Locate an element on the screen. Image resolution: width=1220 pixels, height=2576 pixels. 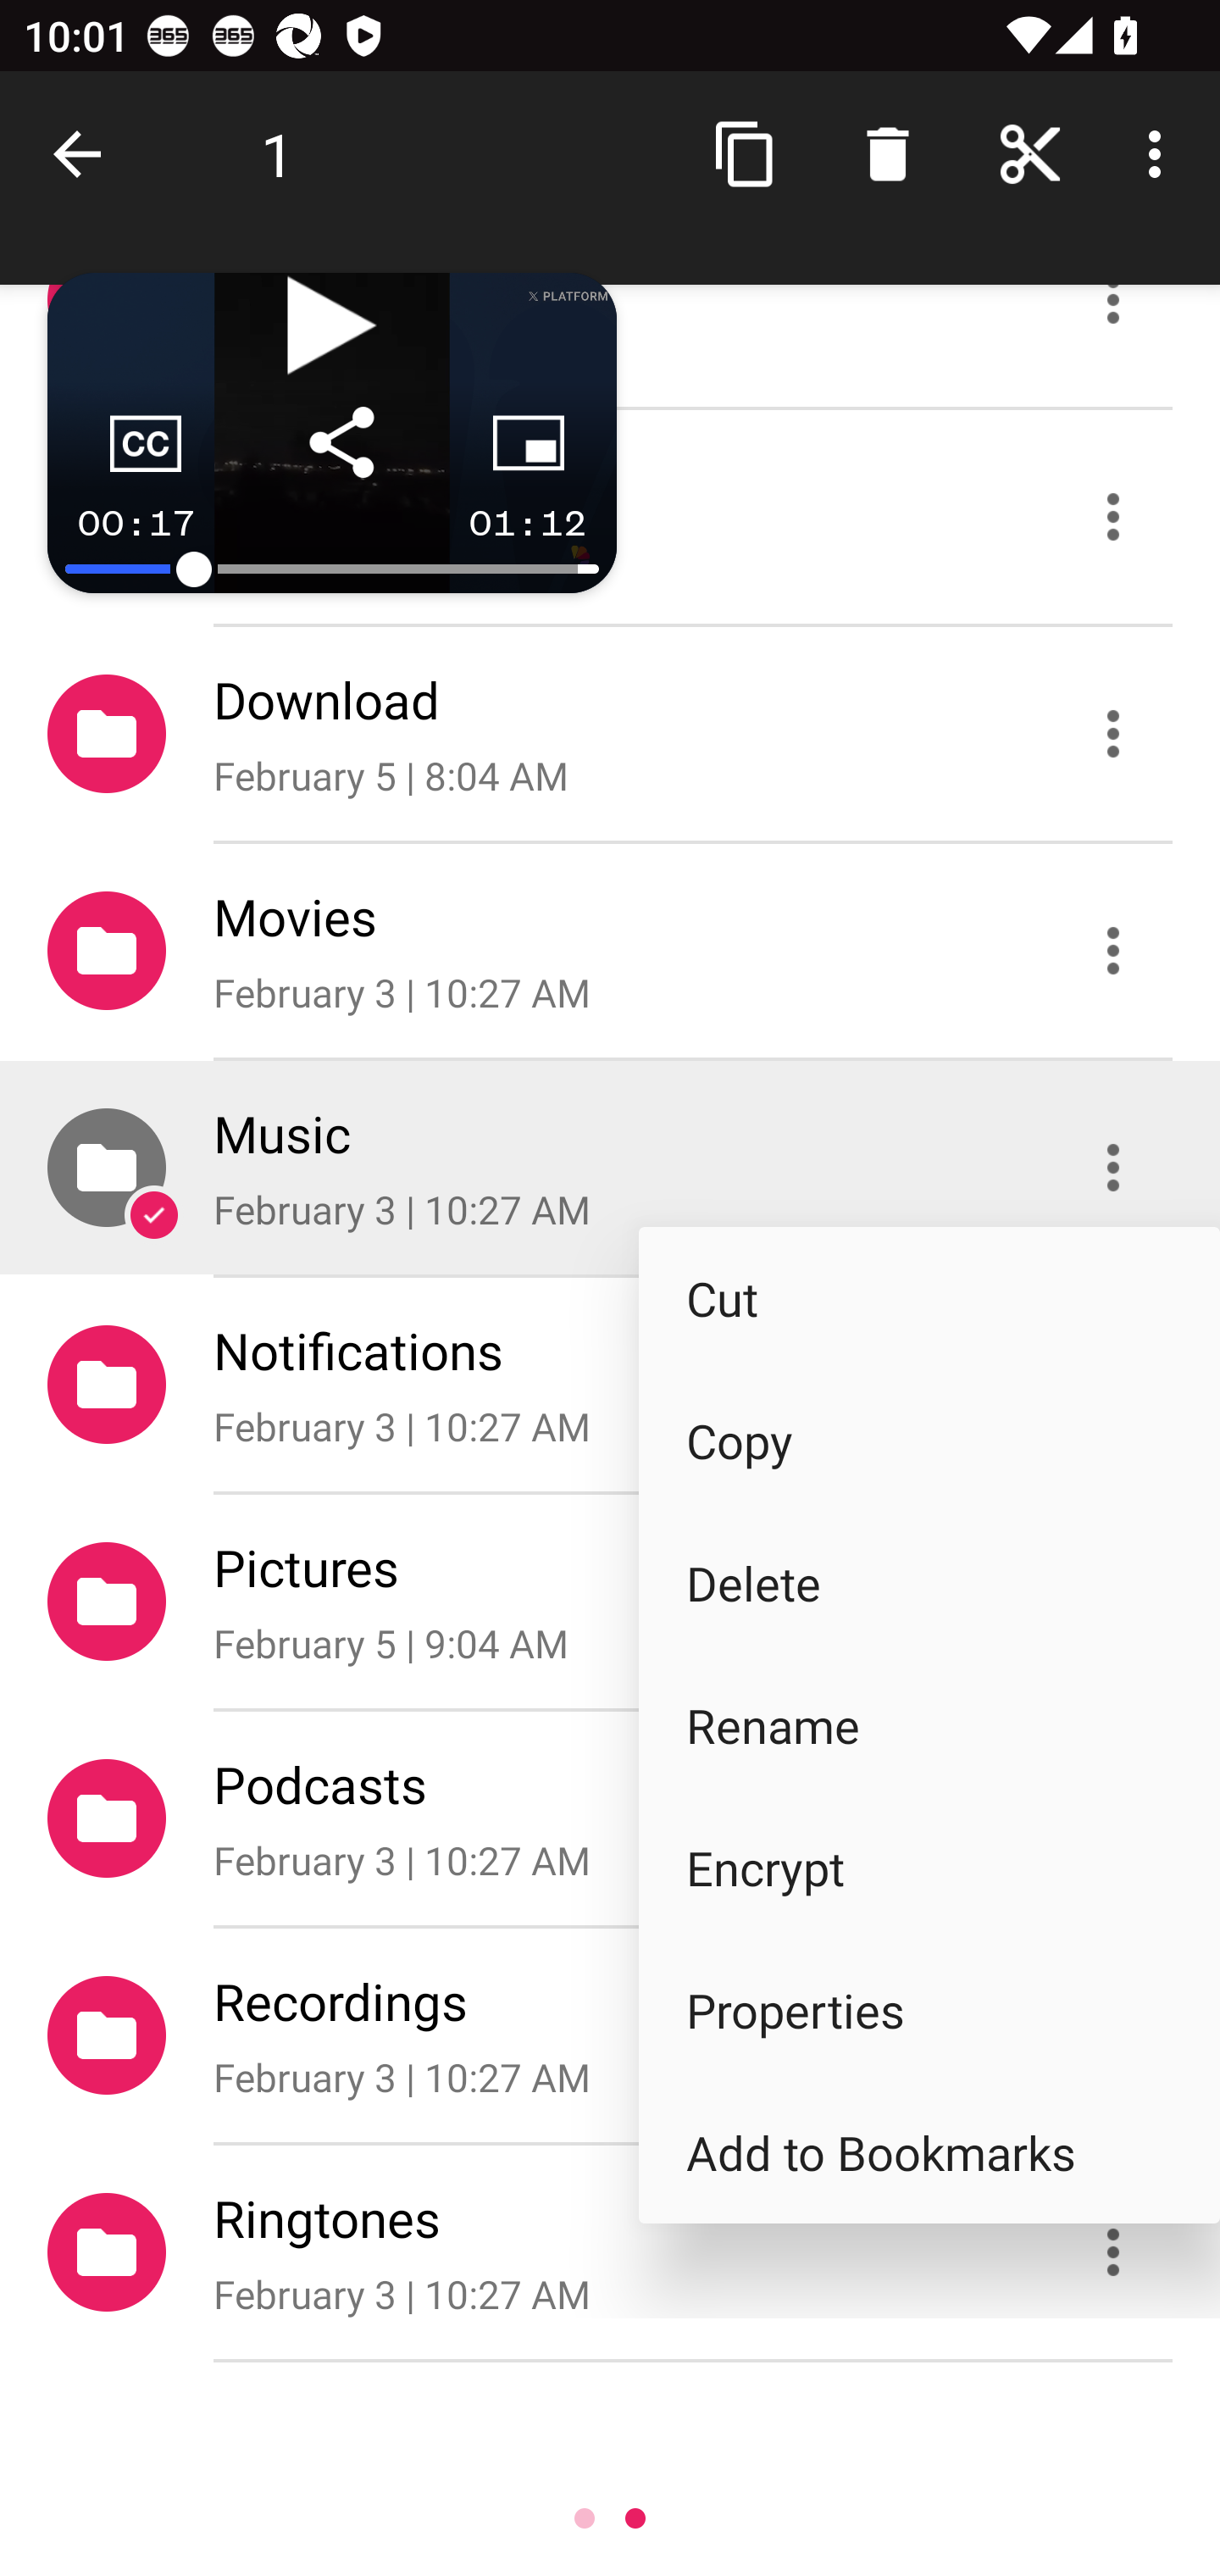
Rename is located at coordinates (929, 1724).